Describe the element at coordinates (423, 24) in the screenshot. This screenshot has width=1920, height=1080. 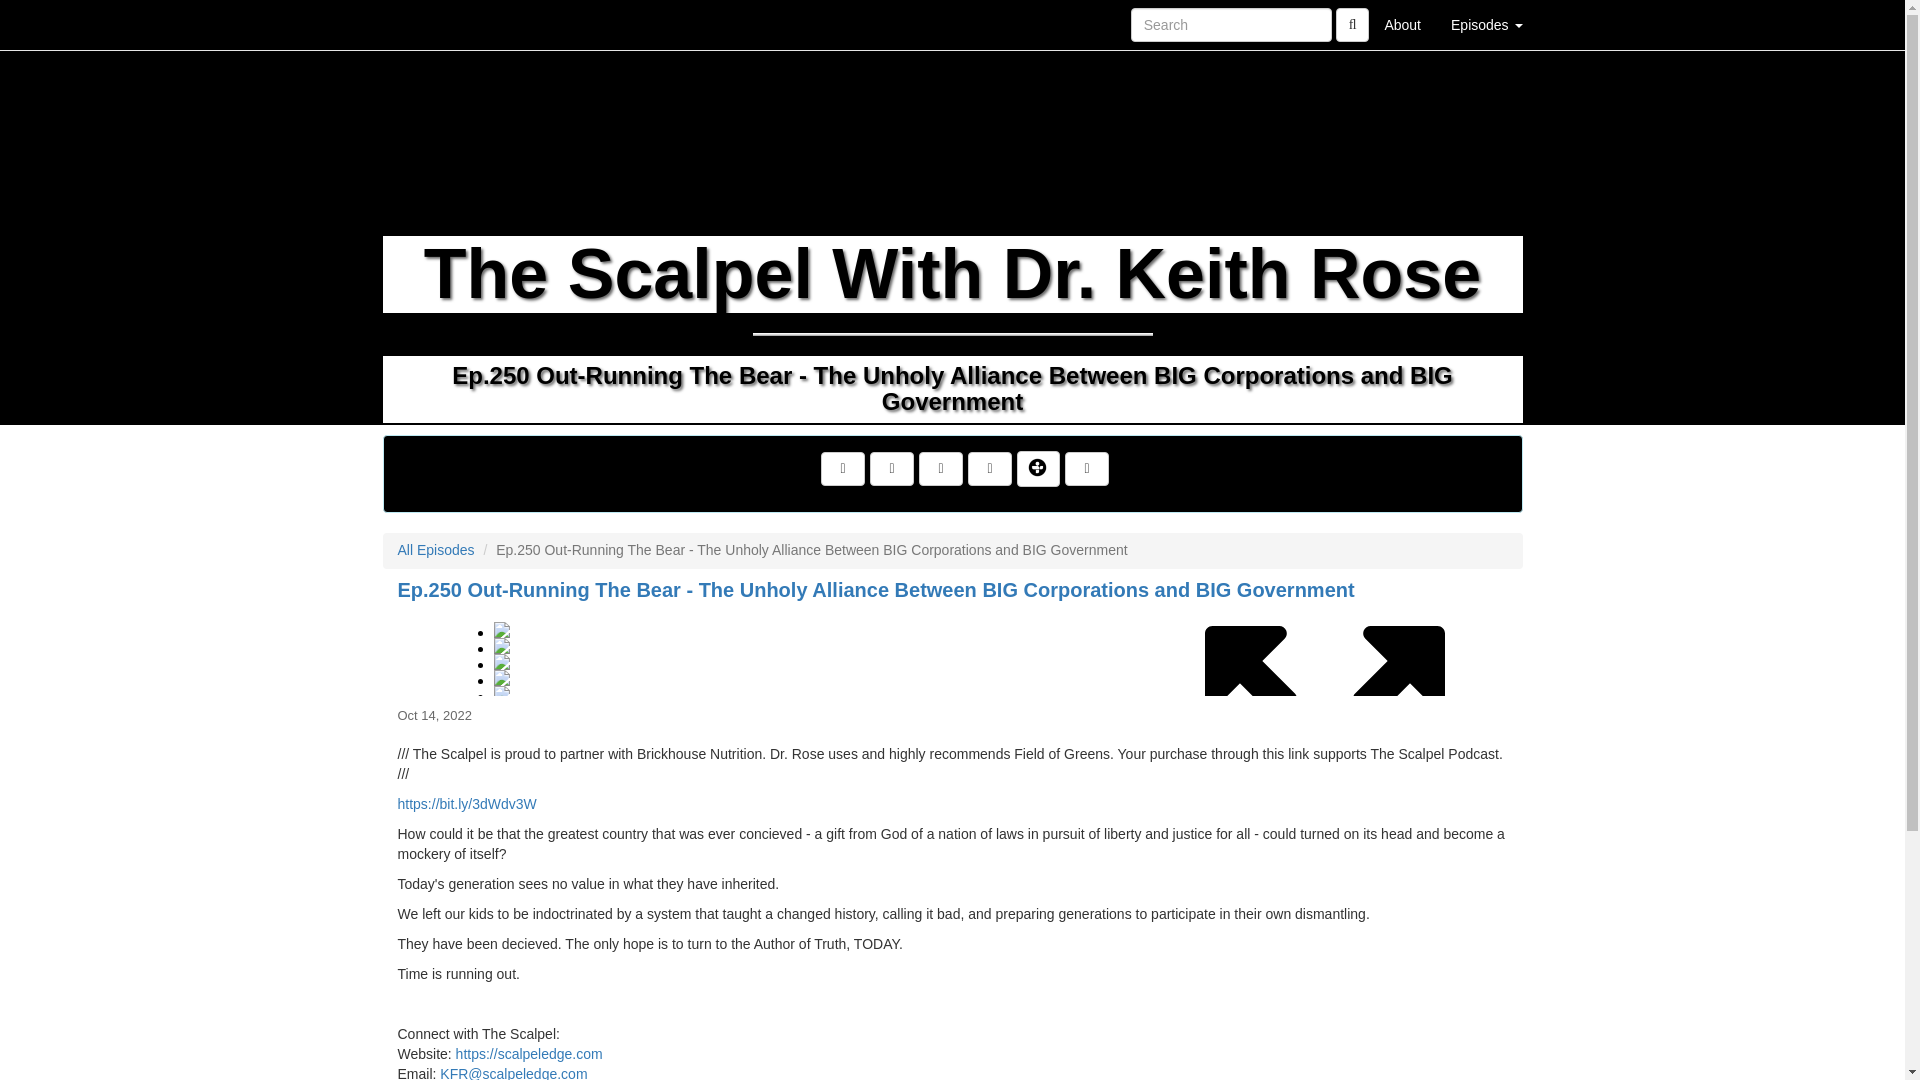
I see `Home Page` at that location.